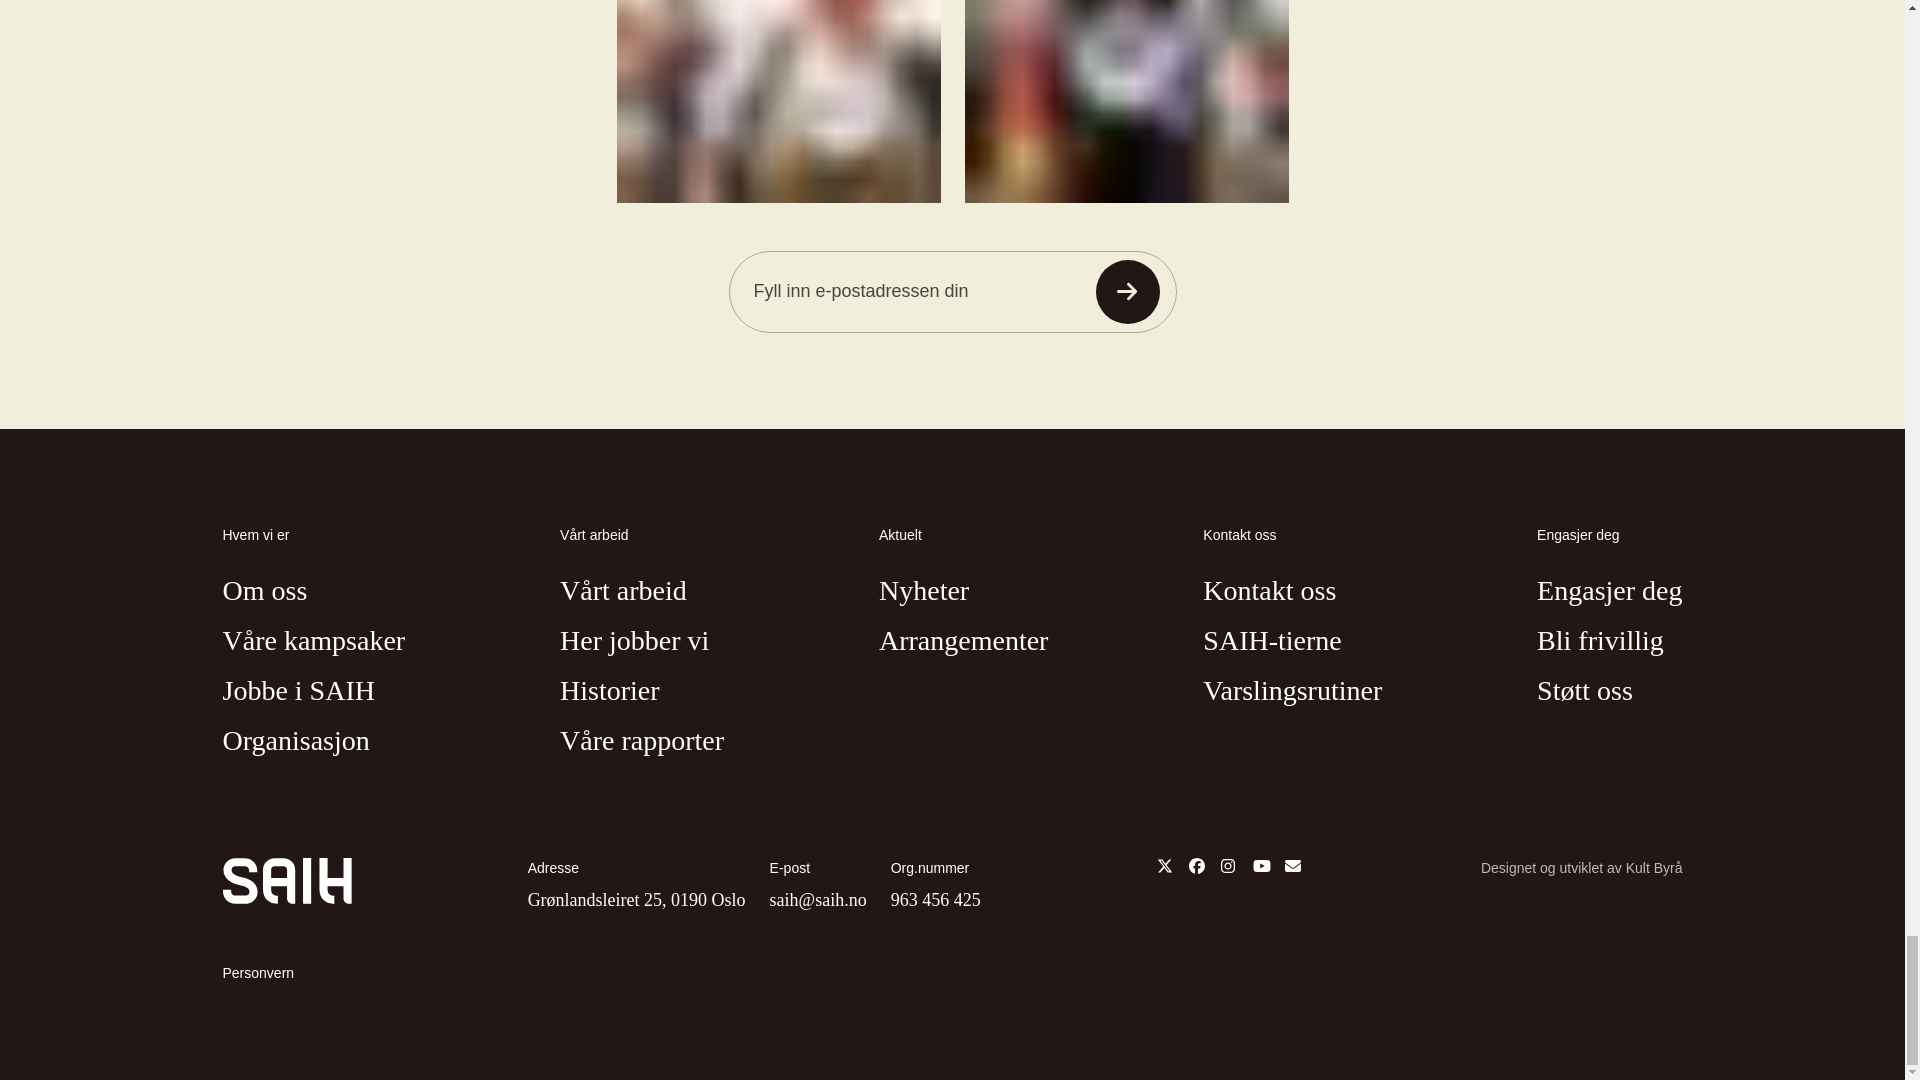  I want to click on Arrangementer, so click(964, 641).